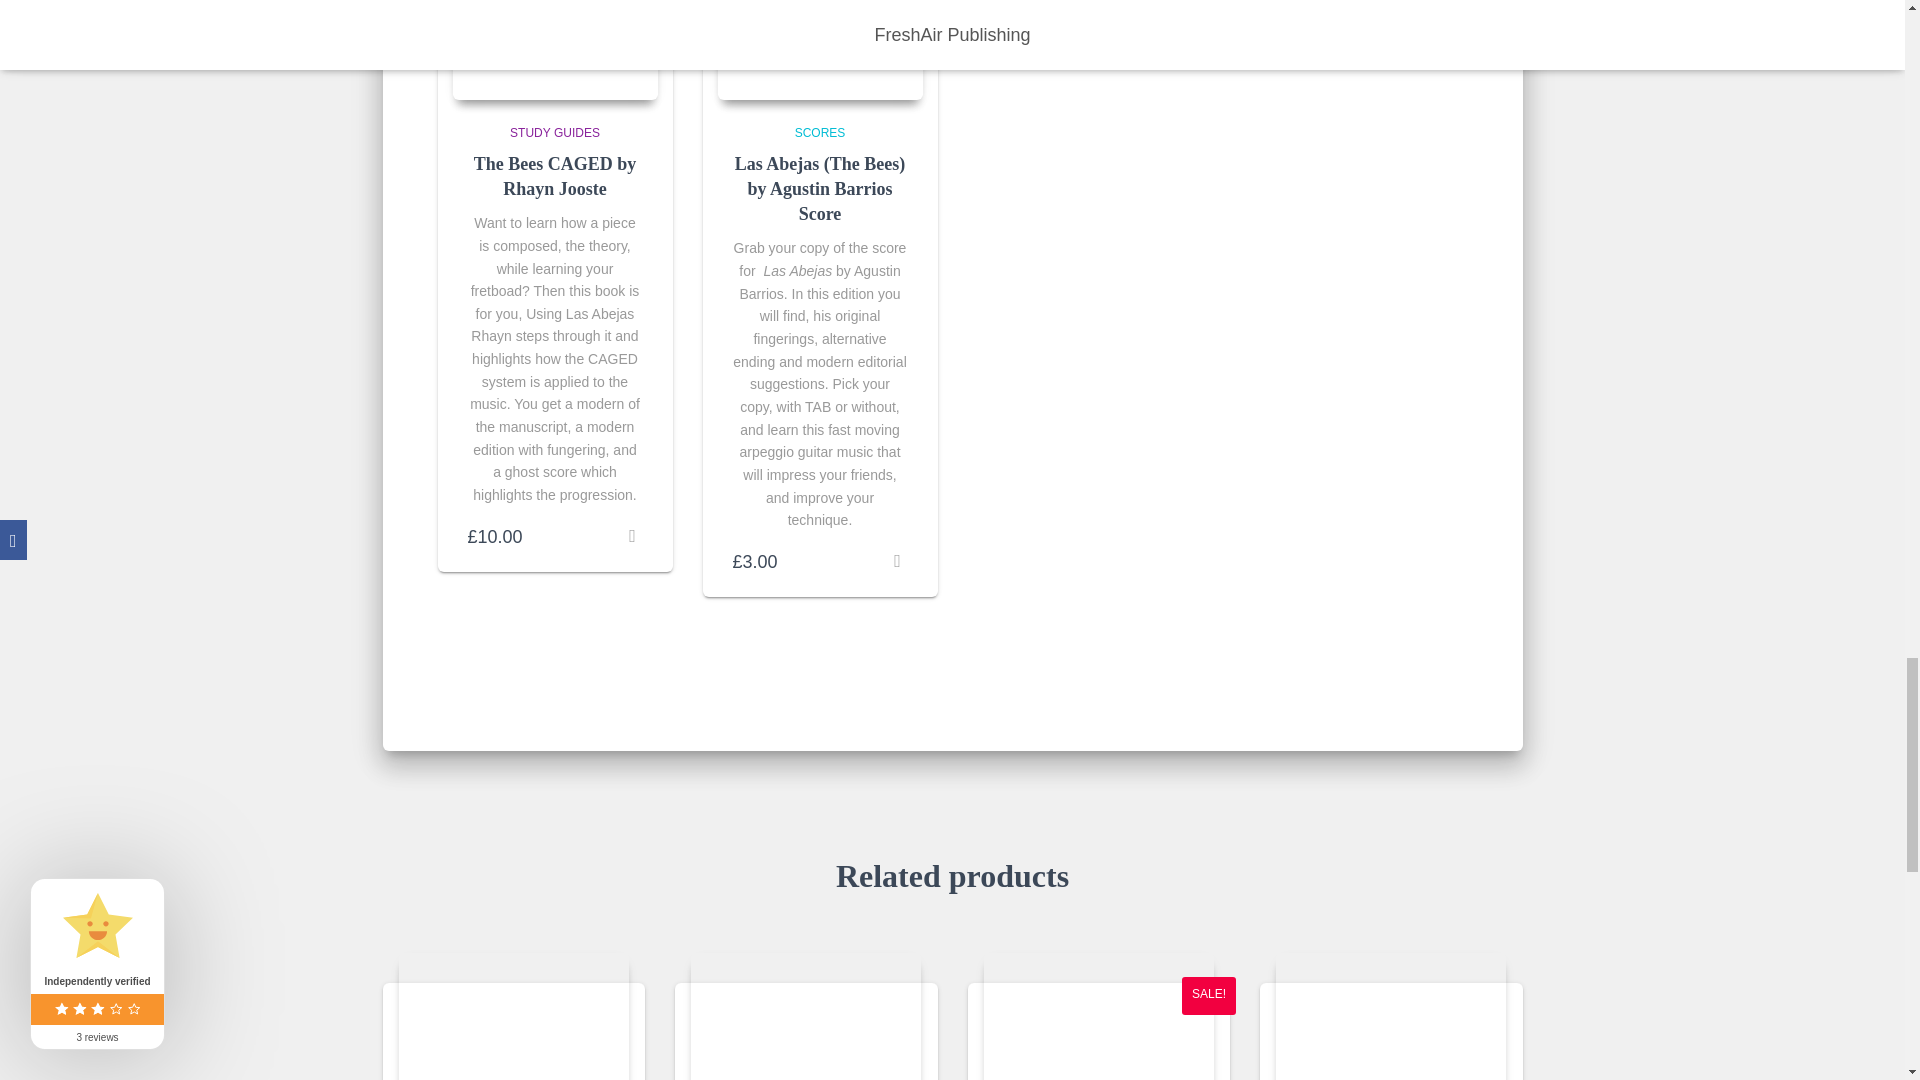  Describe the element at coordinates (554, 133) in the screenshot. I see `STUDY GUIDES` at that location.